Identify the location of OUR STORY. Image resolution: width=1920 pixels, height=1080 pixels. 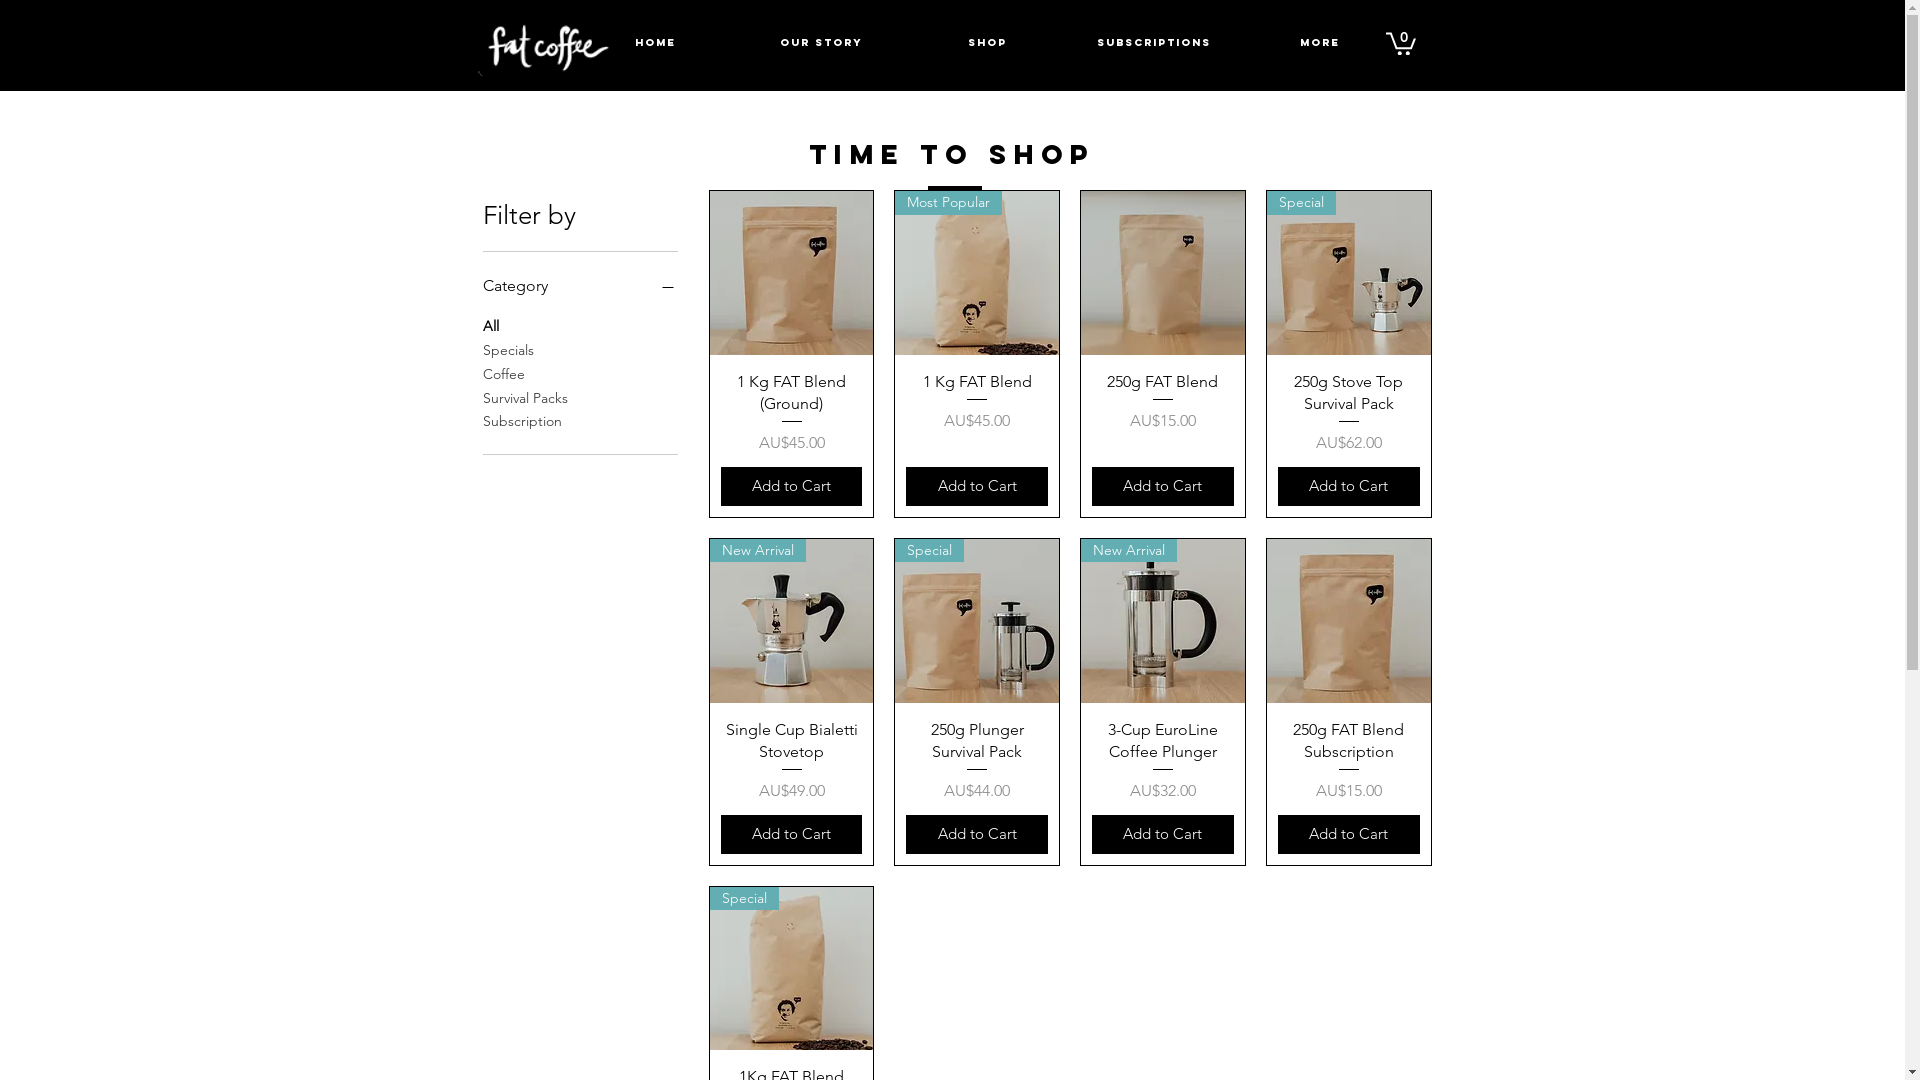
(821, 42).